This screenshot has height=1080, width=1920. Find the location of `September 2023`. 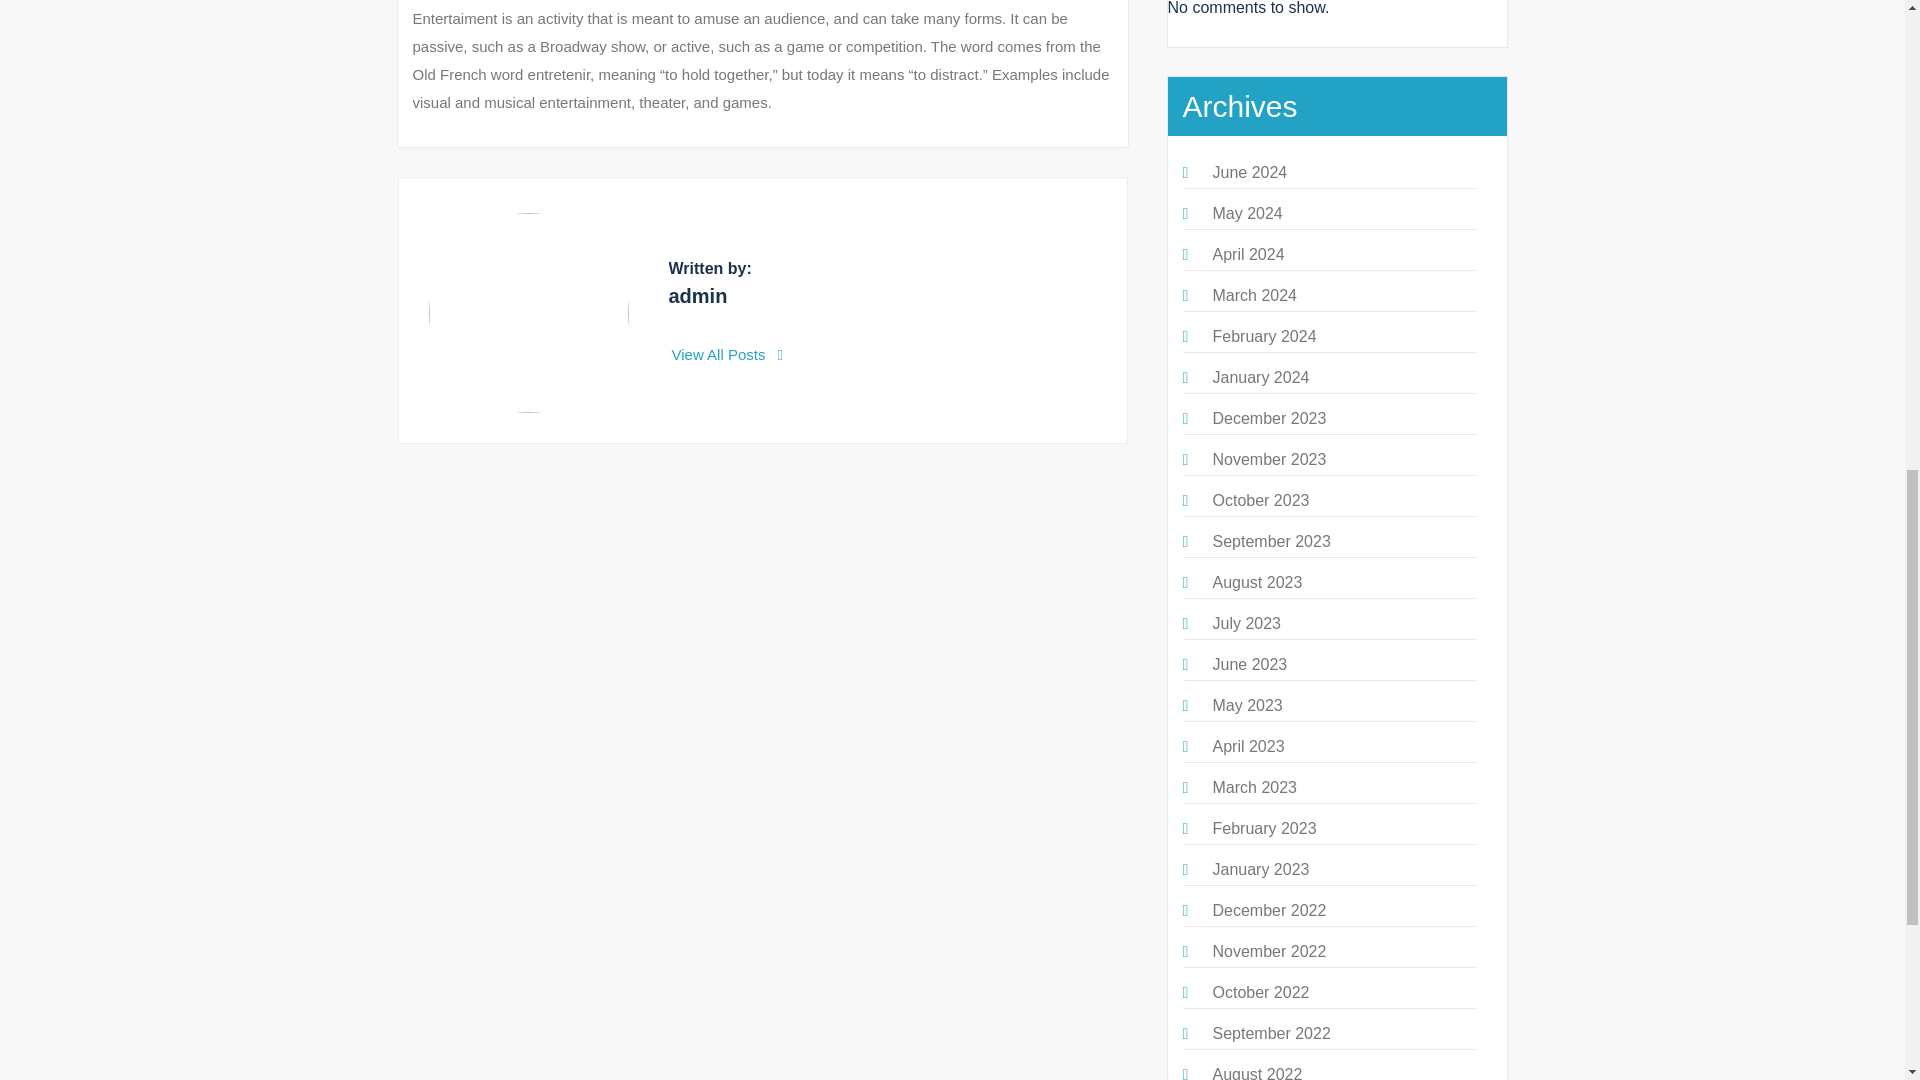

September 2023 is located at coordinates (1270, 541).